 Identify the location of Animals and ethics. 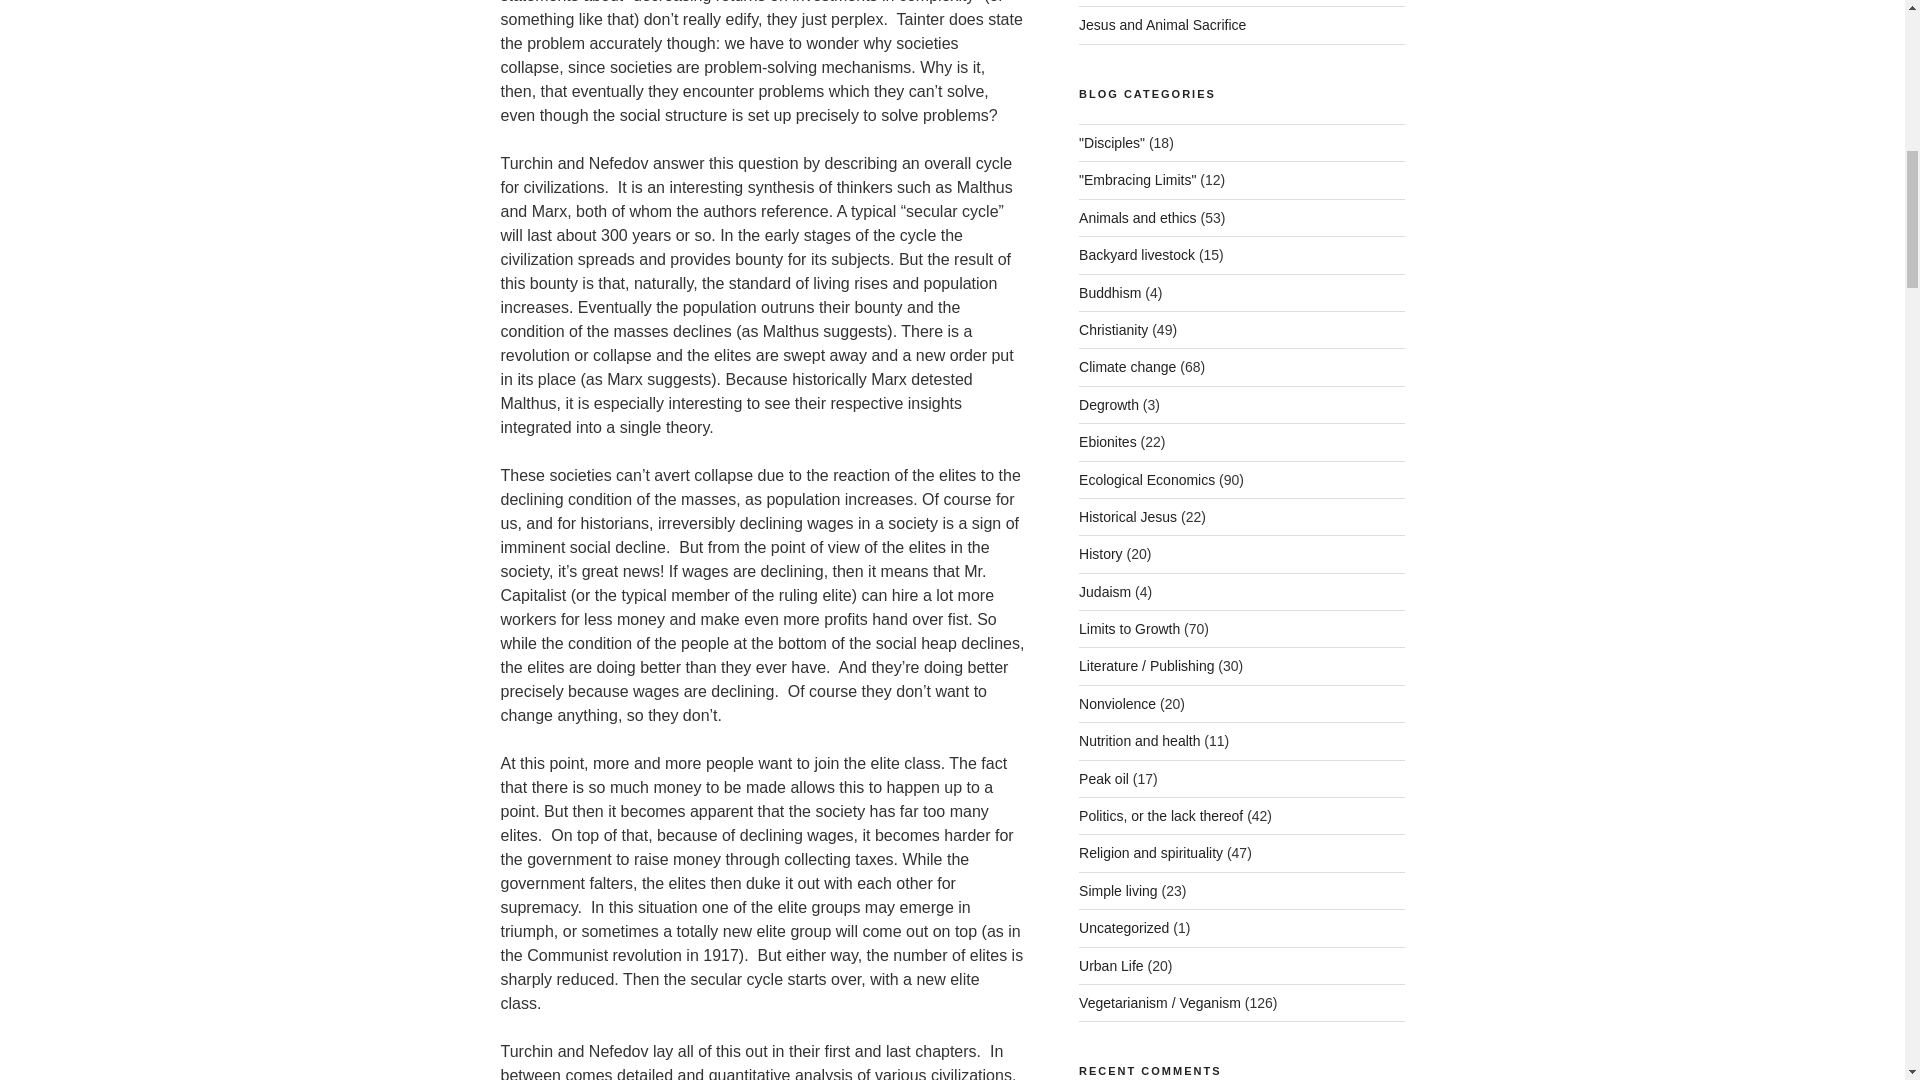
(1138, 217).